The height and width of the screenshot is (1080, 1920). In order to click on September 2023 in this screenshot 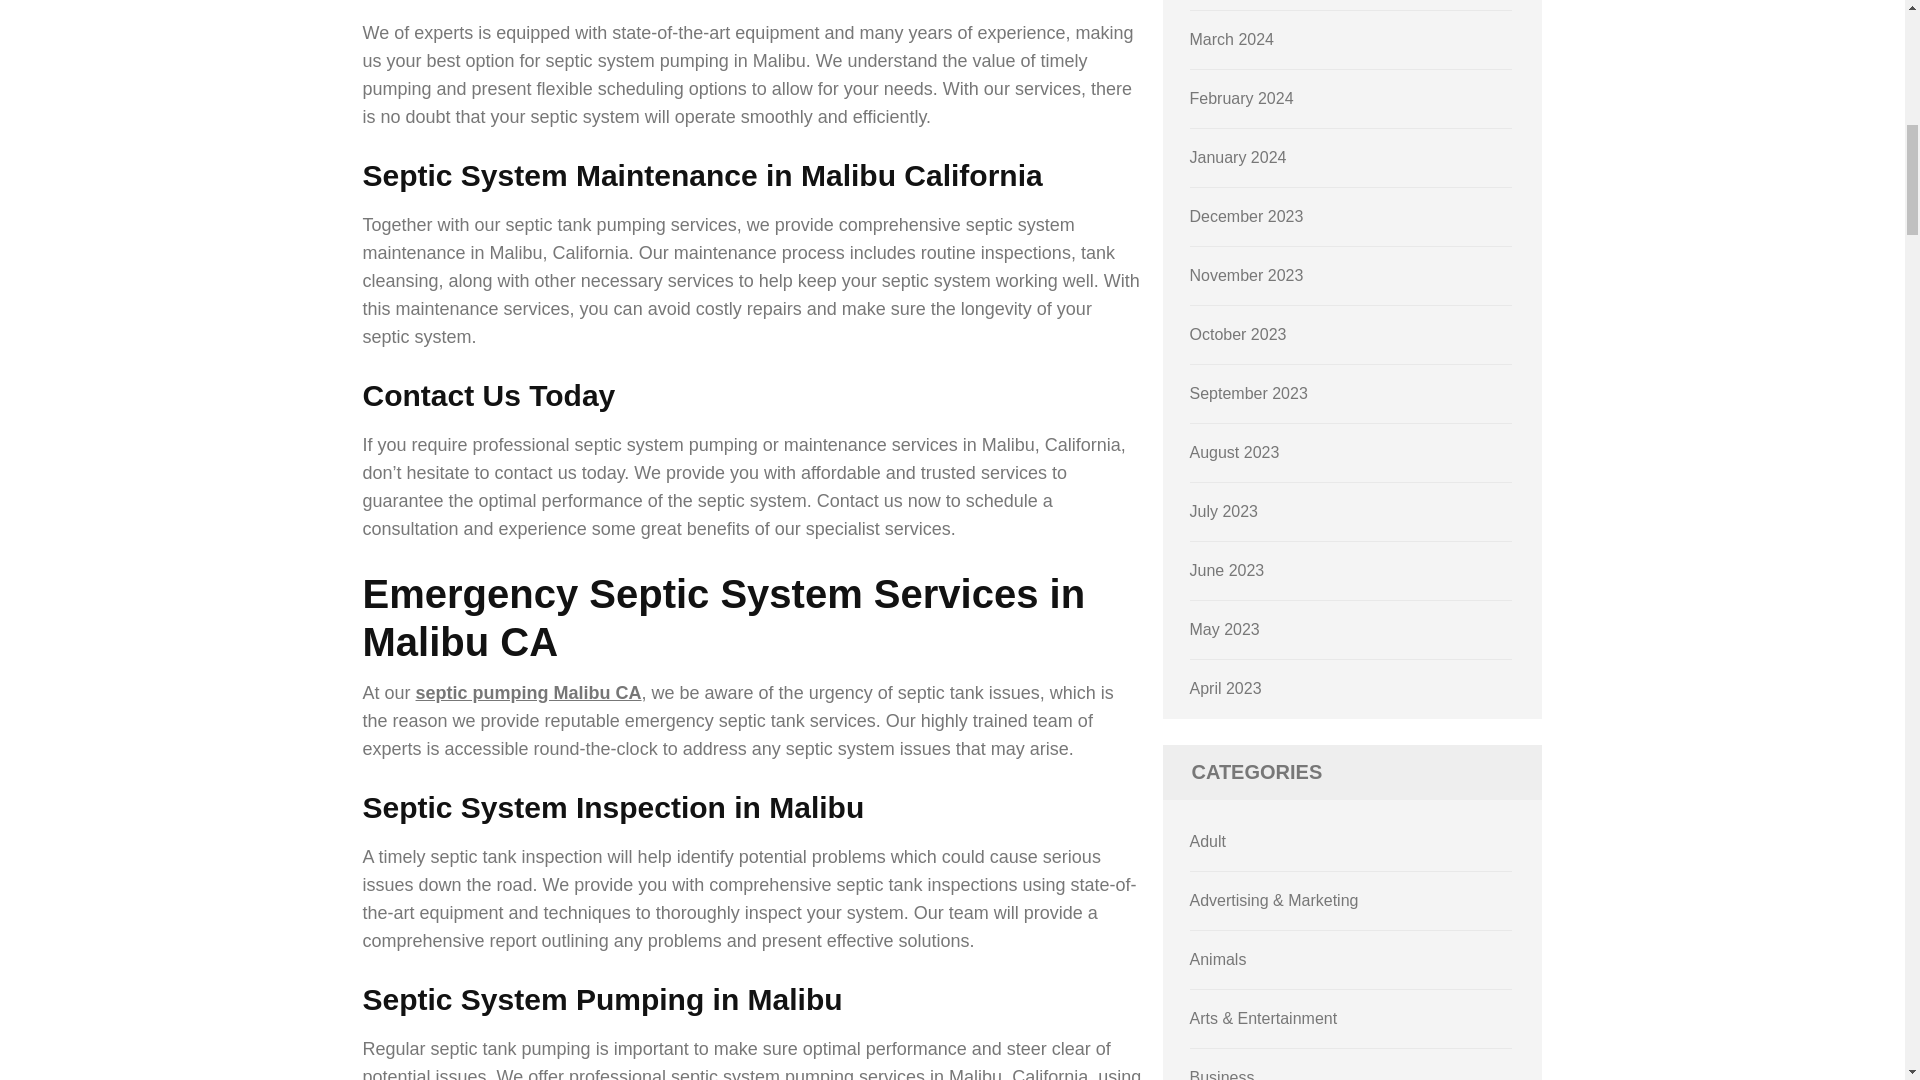, I will do `click(1248, 392)`.